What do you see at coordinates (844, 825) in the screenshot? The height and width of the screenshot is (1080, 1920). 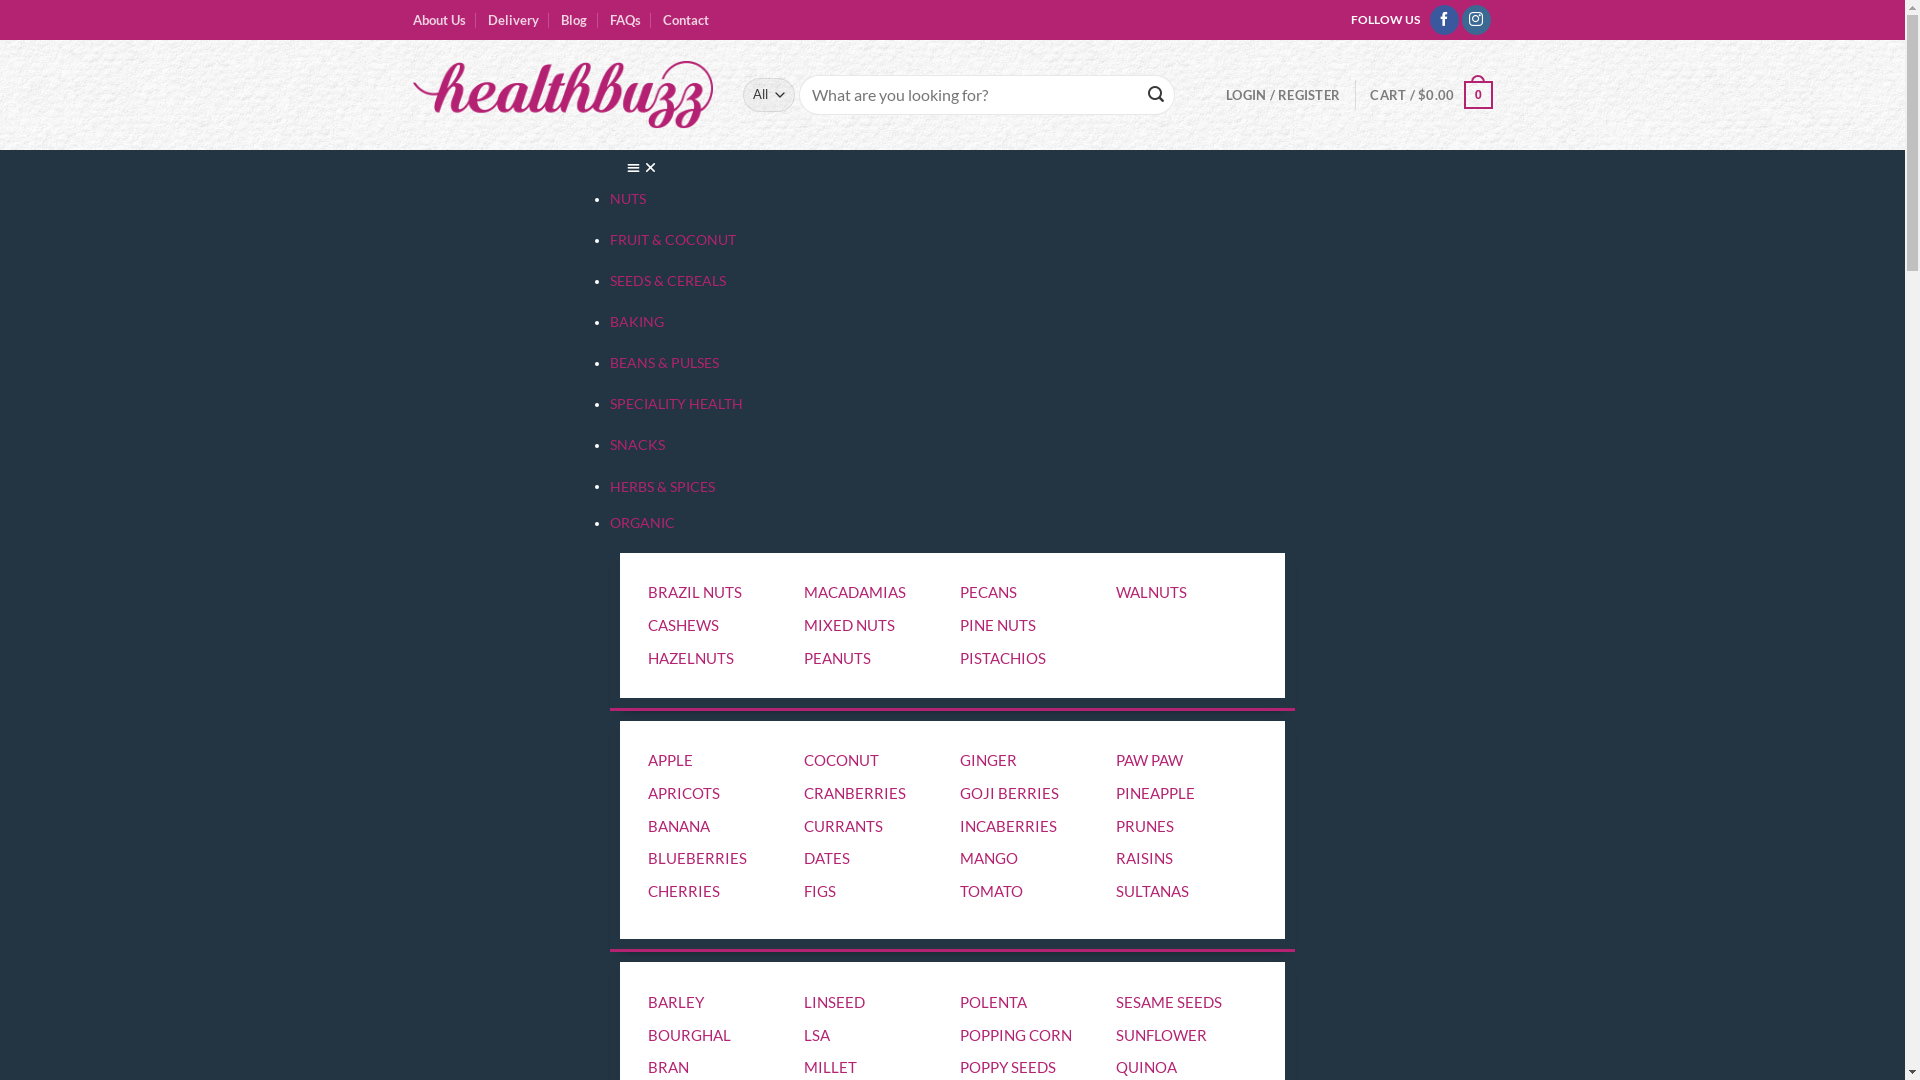 I see `CURRANTS` at bounding box center [844, 825].